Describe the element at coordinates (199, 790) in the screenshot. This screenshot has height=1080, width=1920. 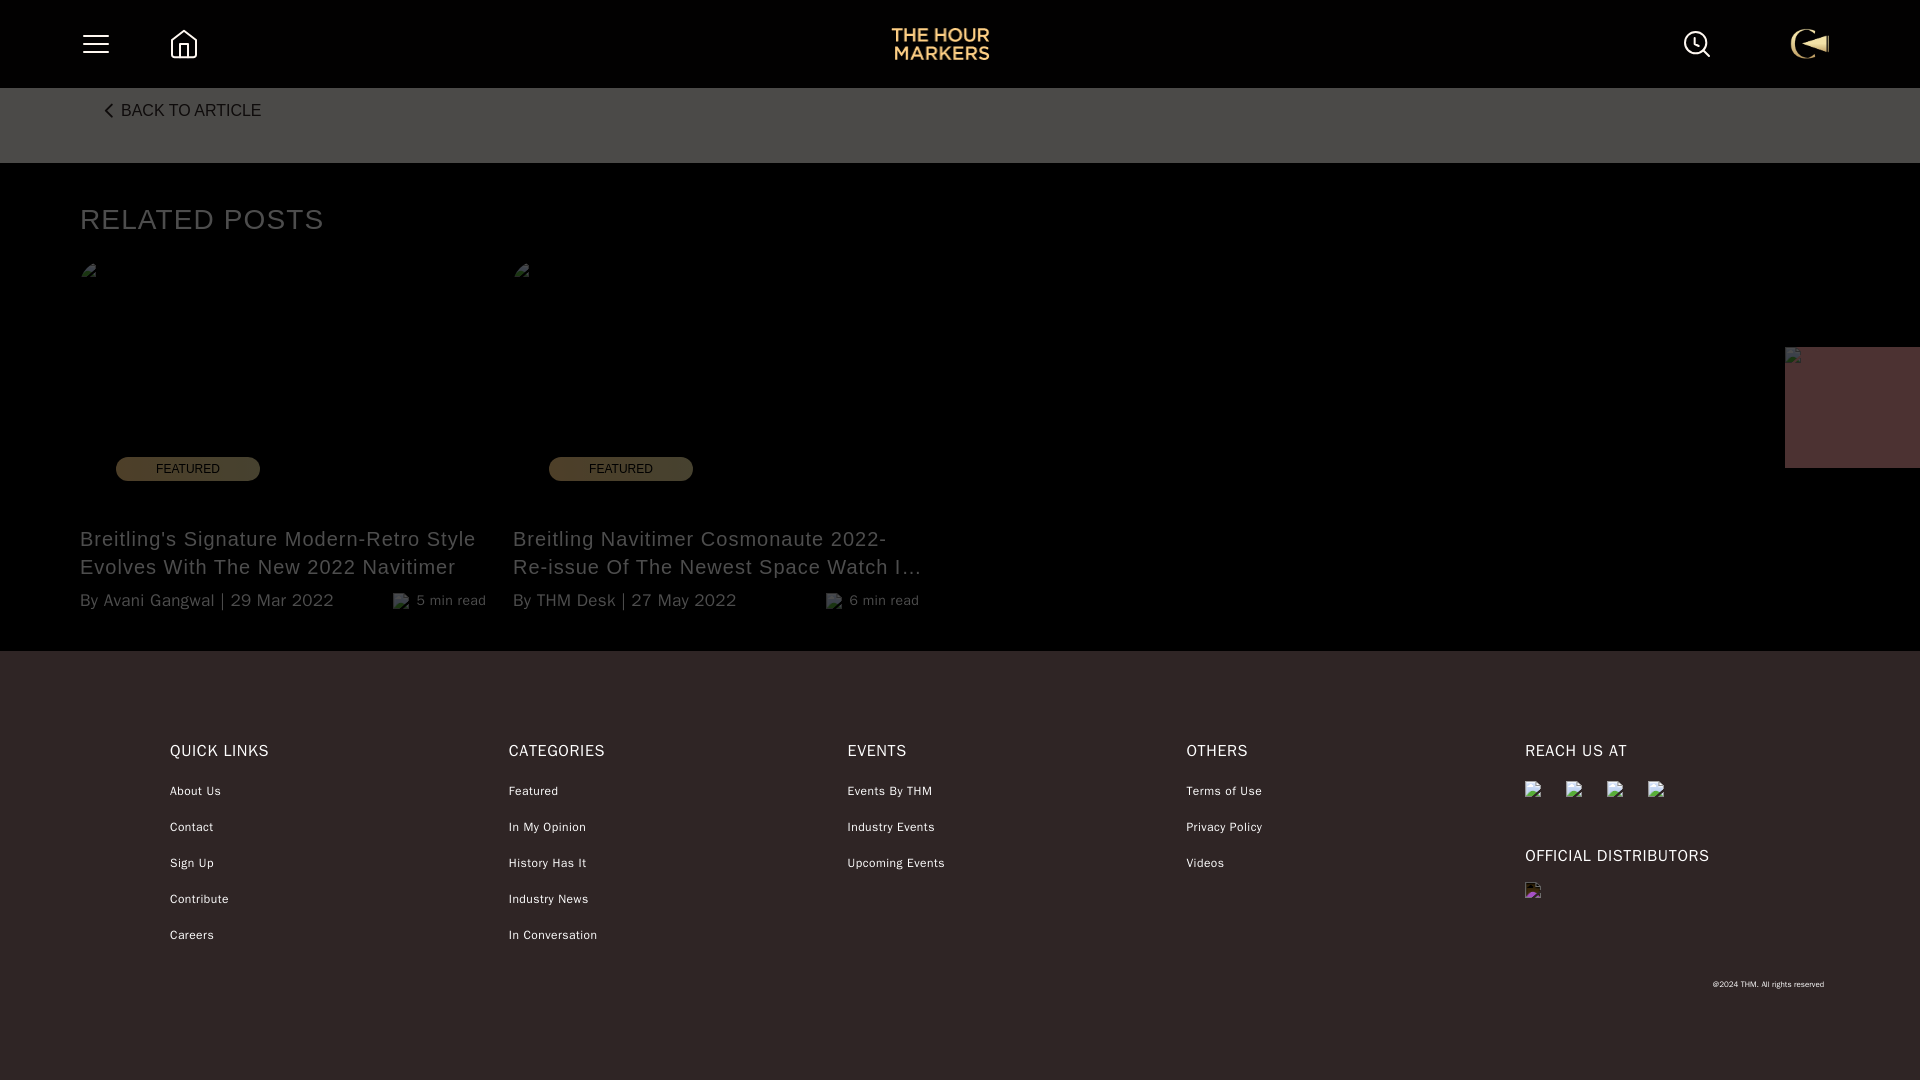
I see `About Us` at that location.